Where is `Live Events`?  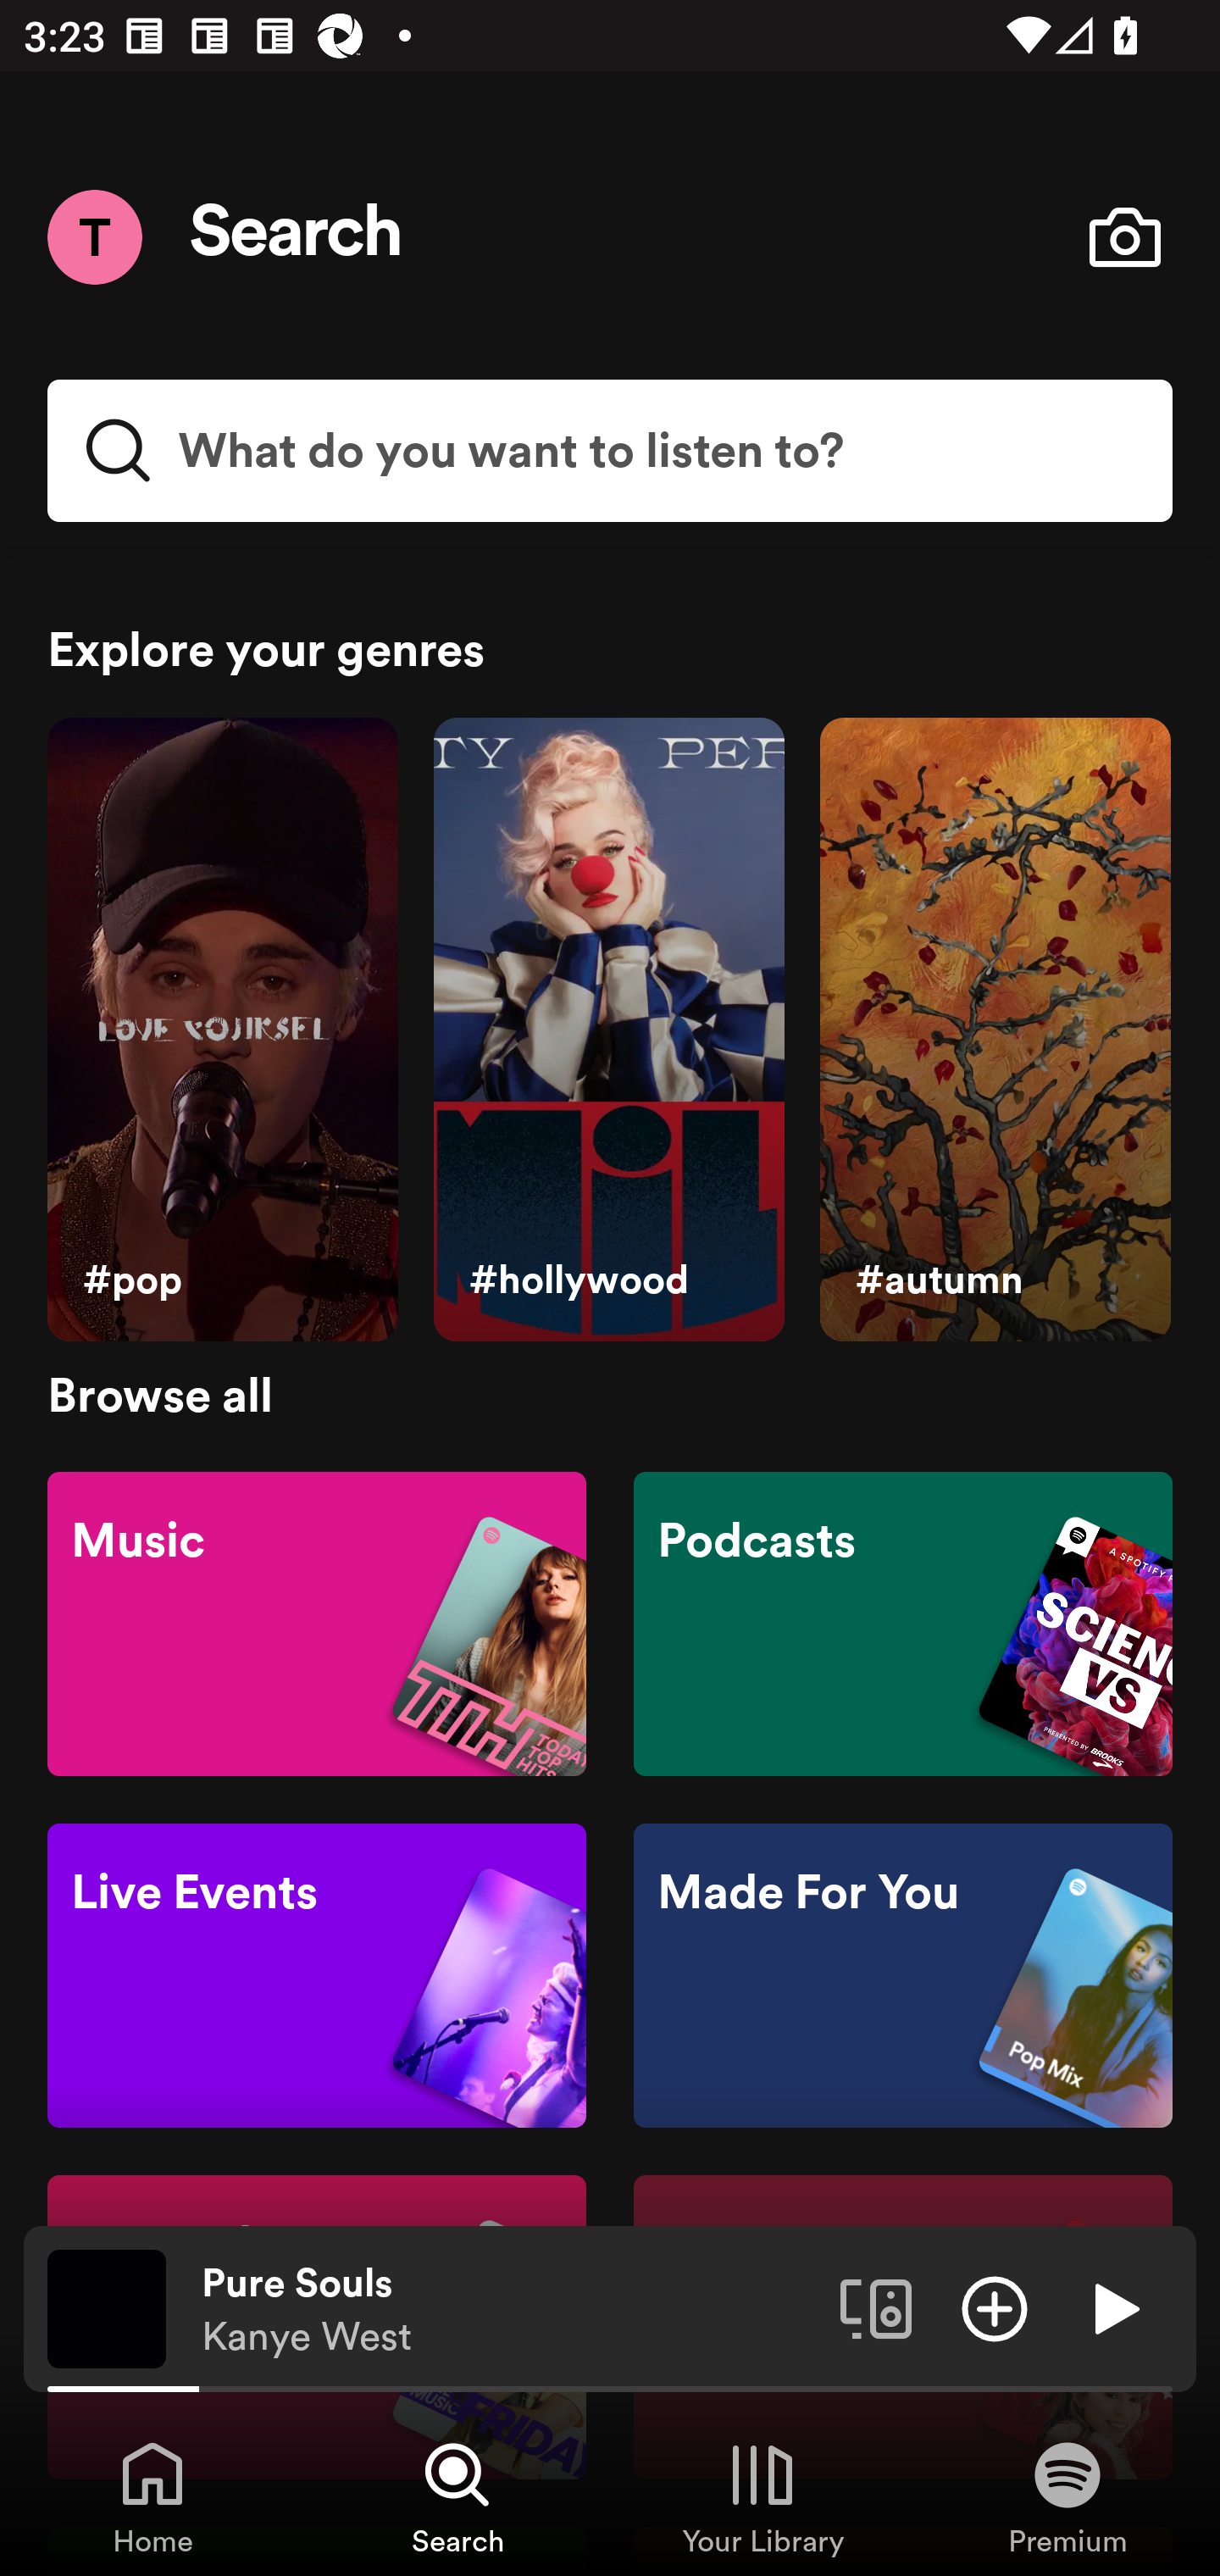
Live Events is located at coordinates (317, 1976).